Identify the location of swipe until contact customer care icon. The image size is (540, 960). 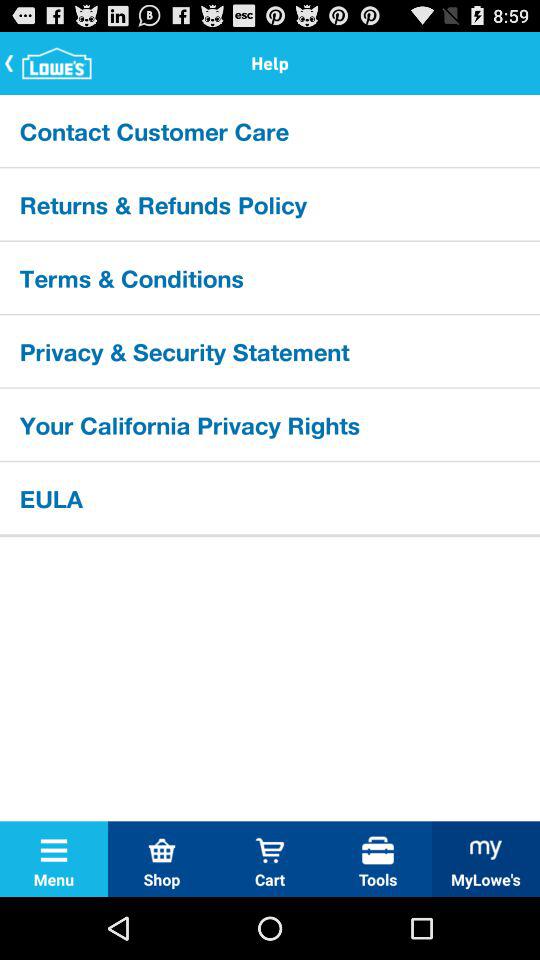
(270, 130).